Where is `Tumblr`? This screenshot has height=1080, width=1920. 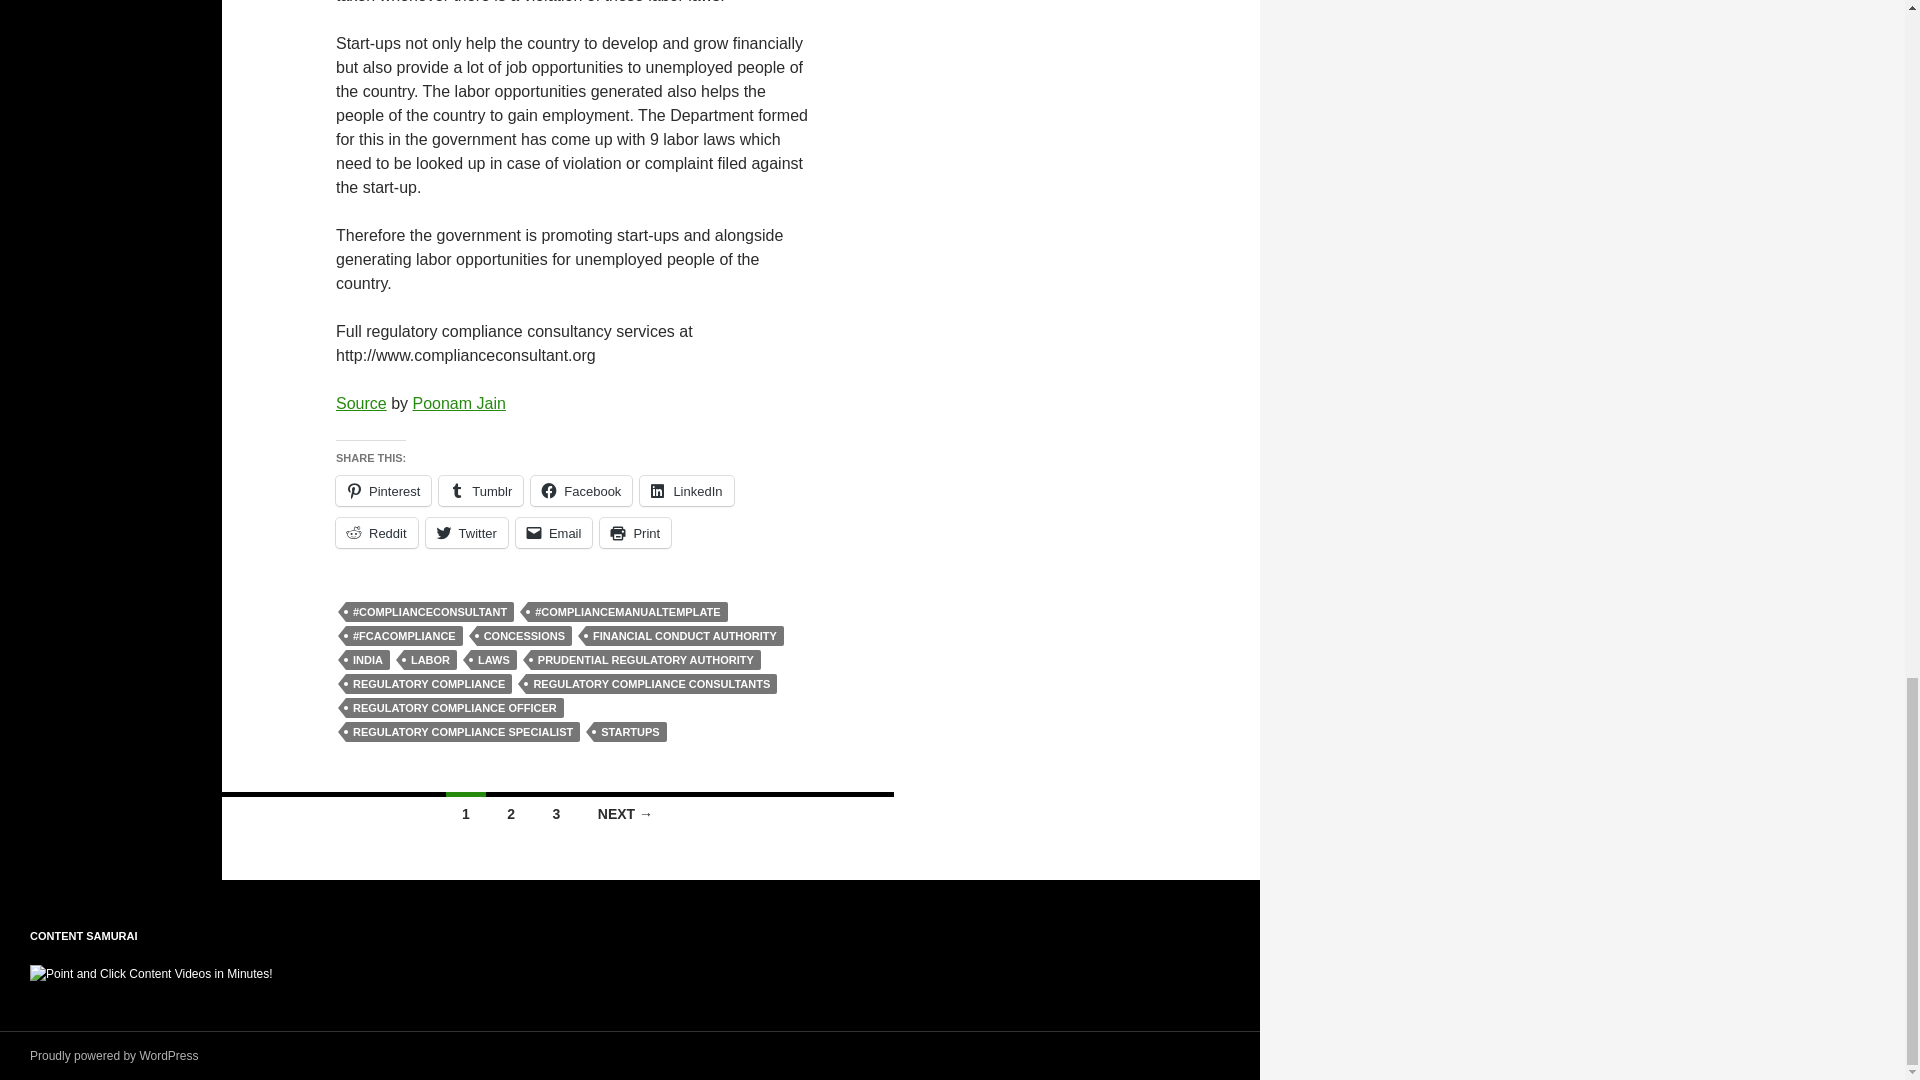
Tumblr is located at coordinates (480, 491).